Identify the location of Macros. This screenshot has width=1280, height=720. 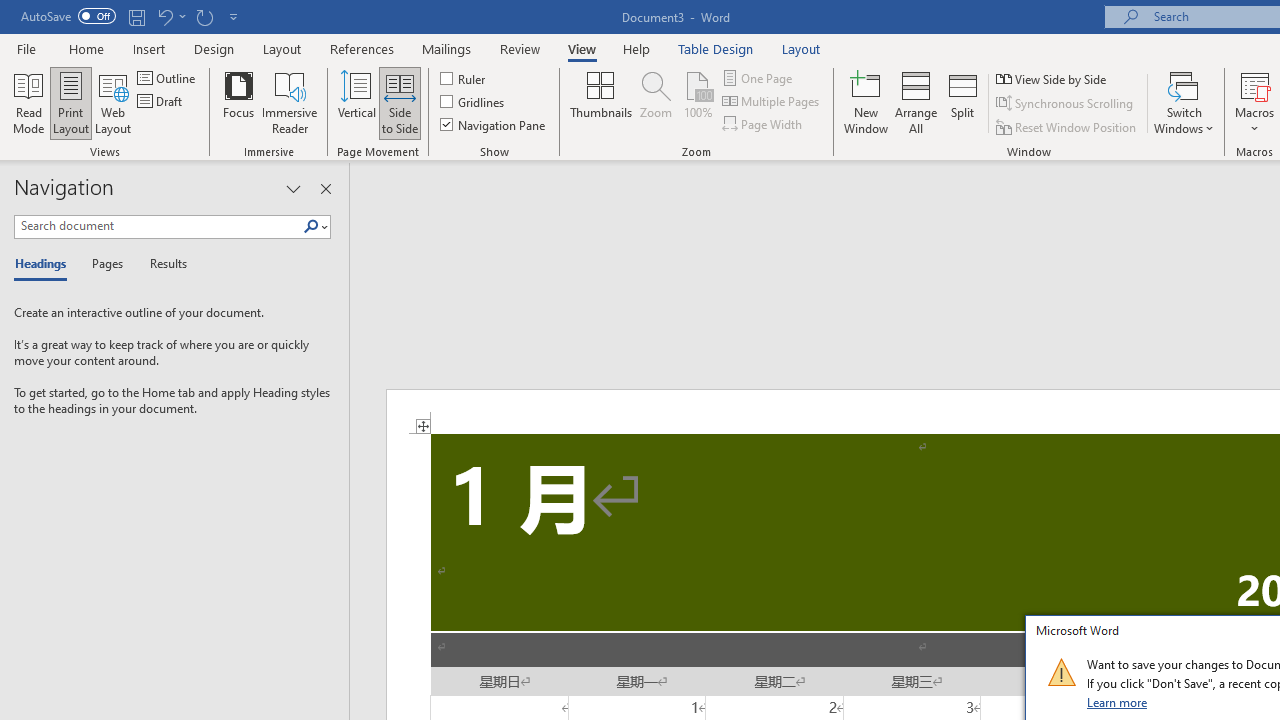
(1254, 102).